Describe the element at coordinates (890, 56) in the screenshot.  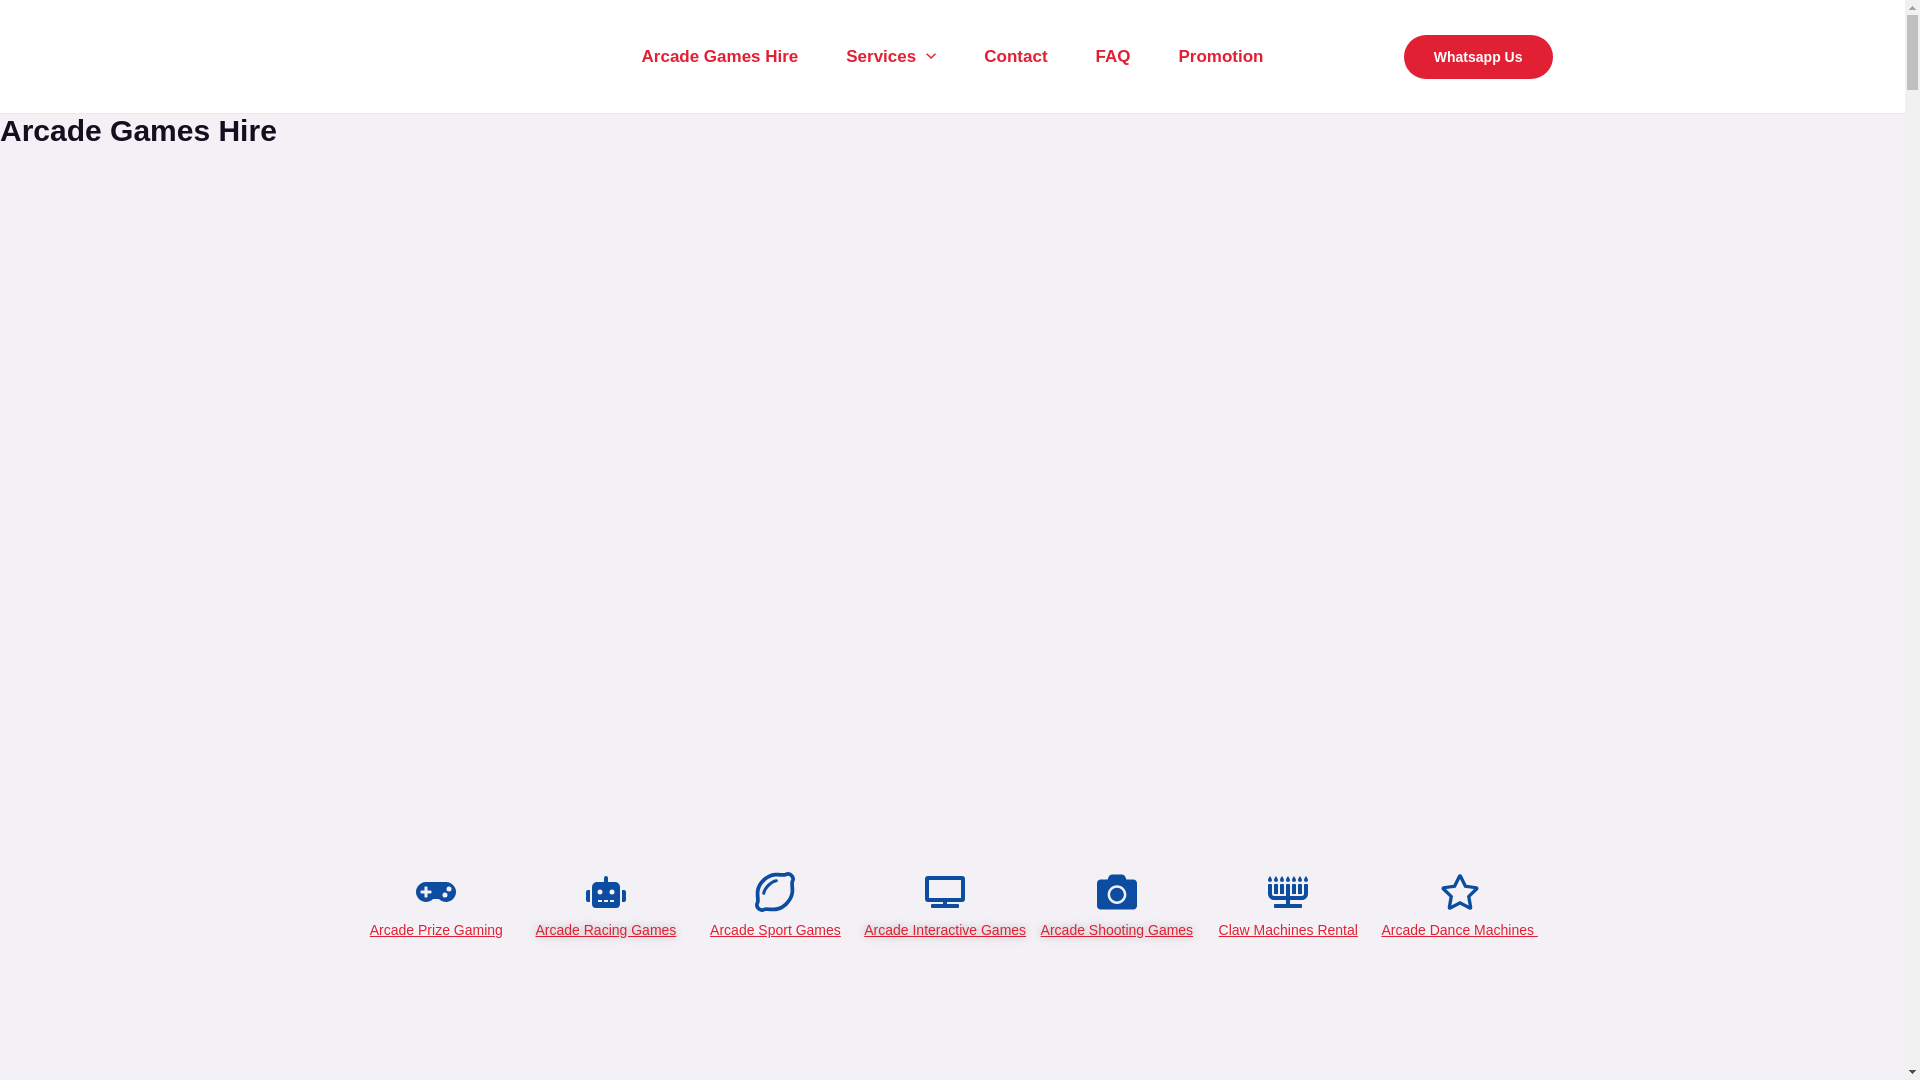
I see `Services` at that location.